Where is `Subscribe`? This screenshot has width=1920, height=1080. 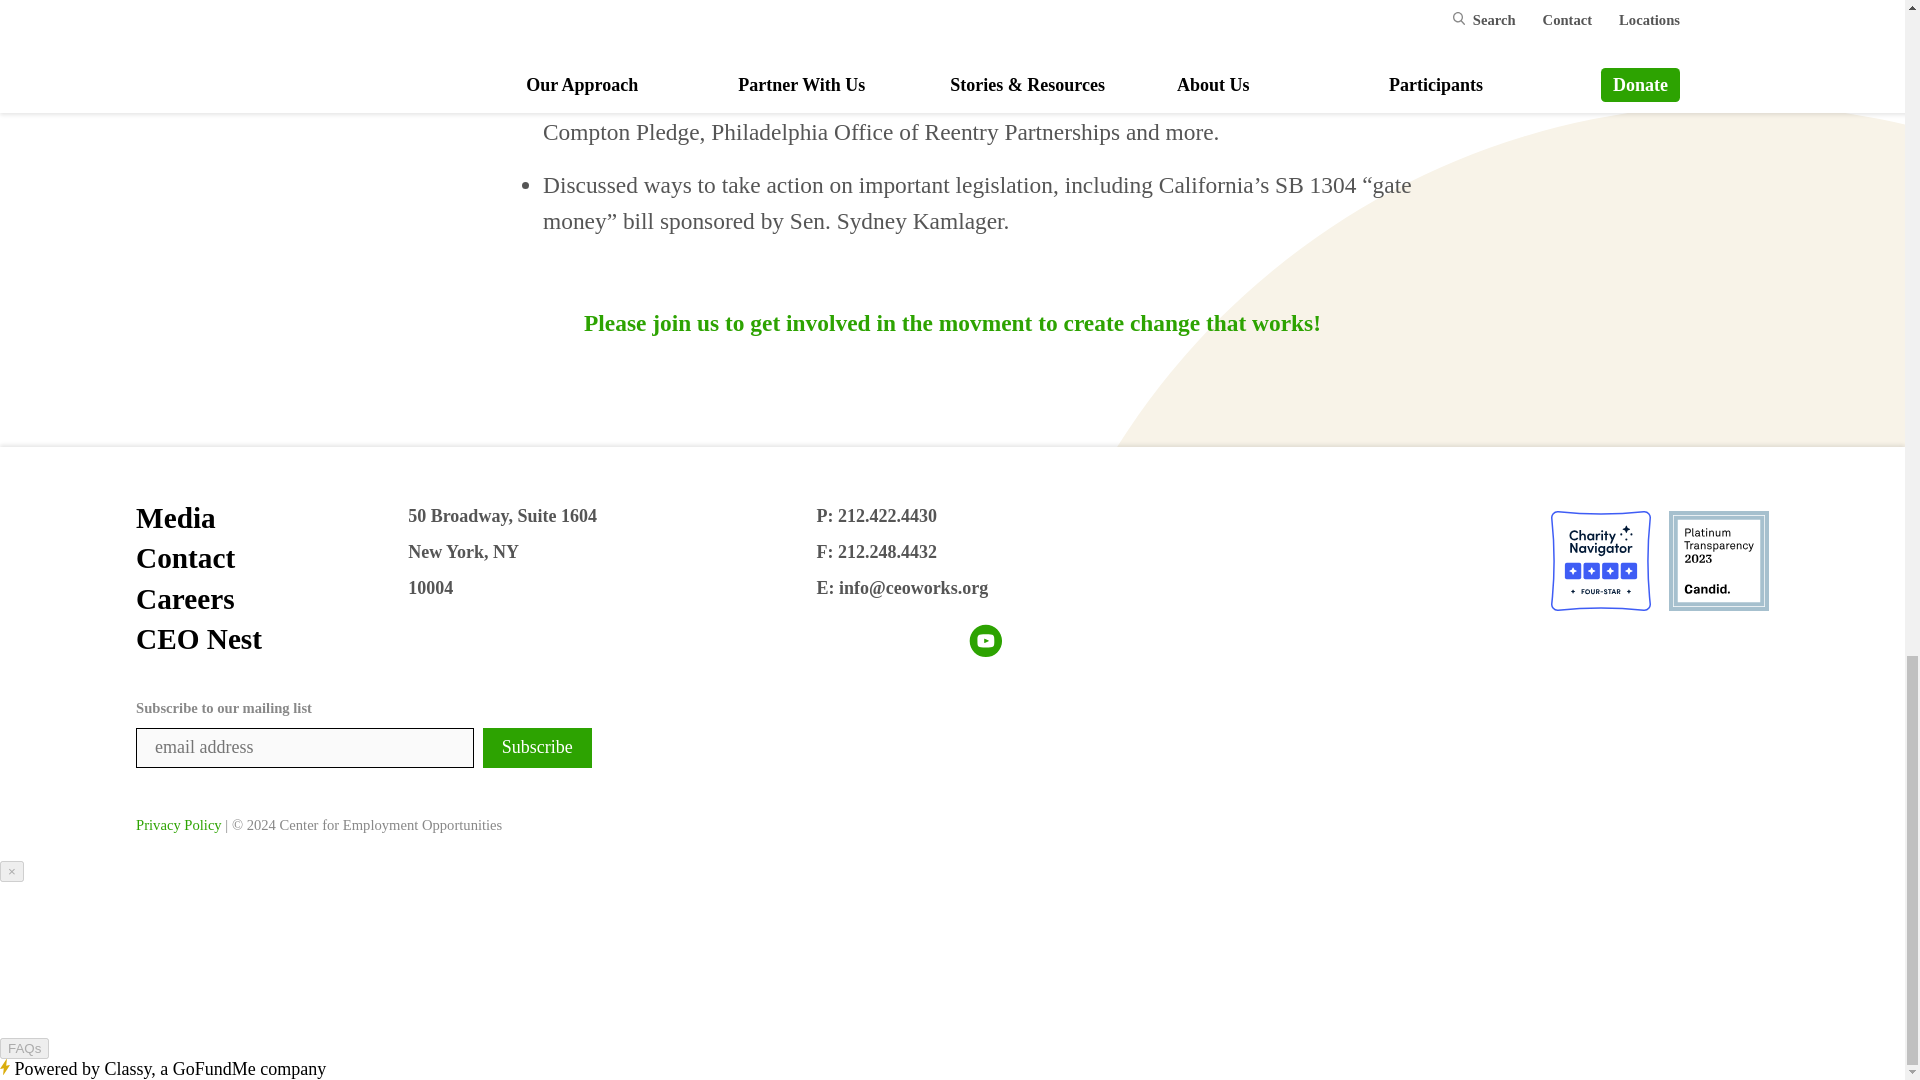
Subscribe is located at coordinates (537, 747).